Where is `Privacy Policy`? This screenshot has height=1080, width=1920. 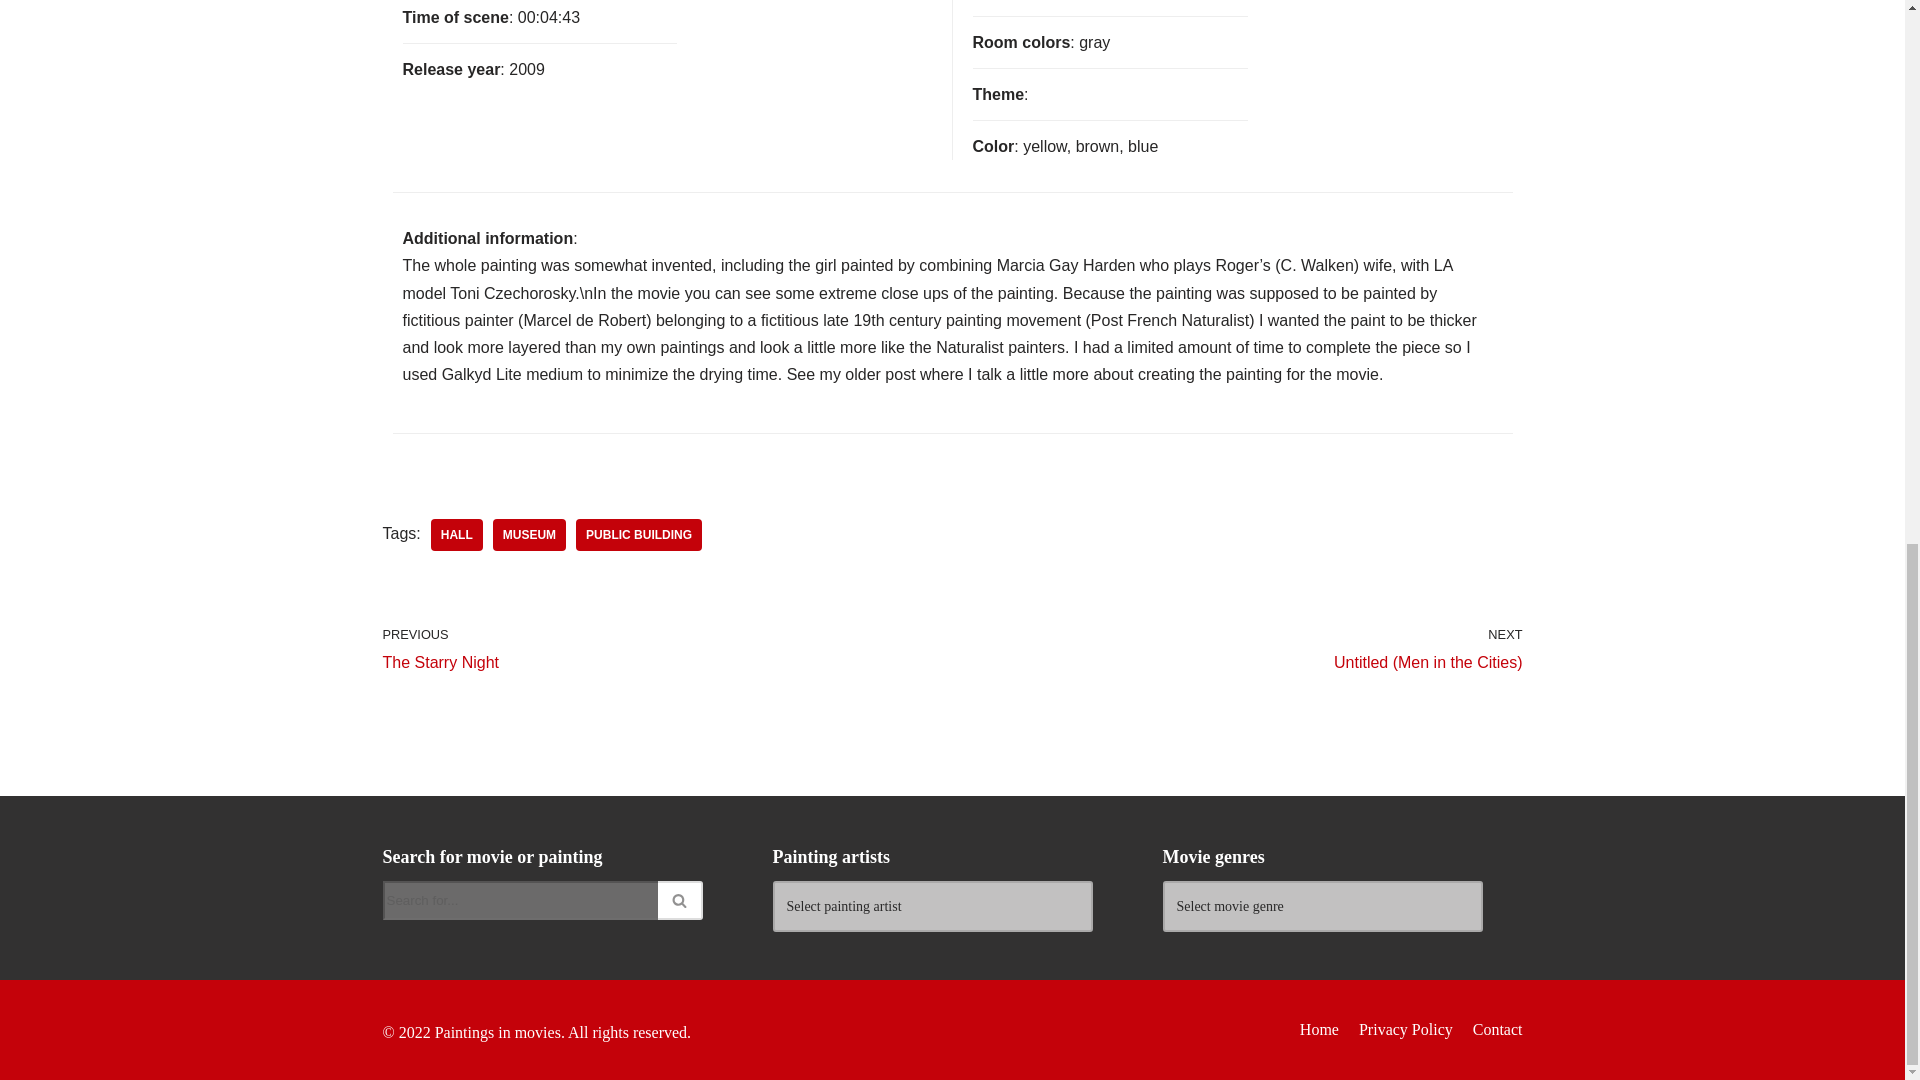
Privacy Policy is located at coordinates (1406, 1030).